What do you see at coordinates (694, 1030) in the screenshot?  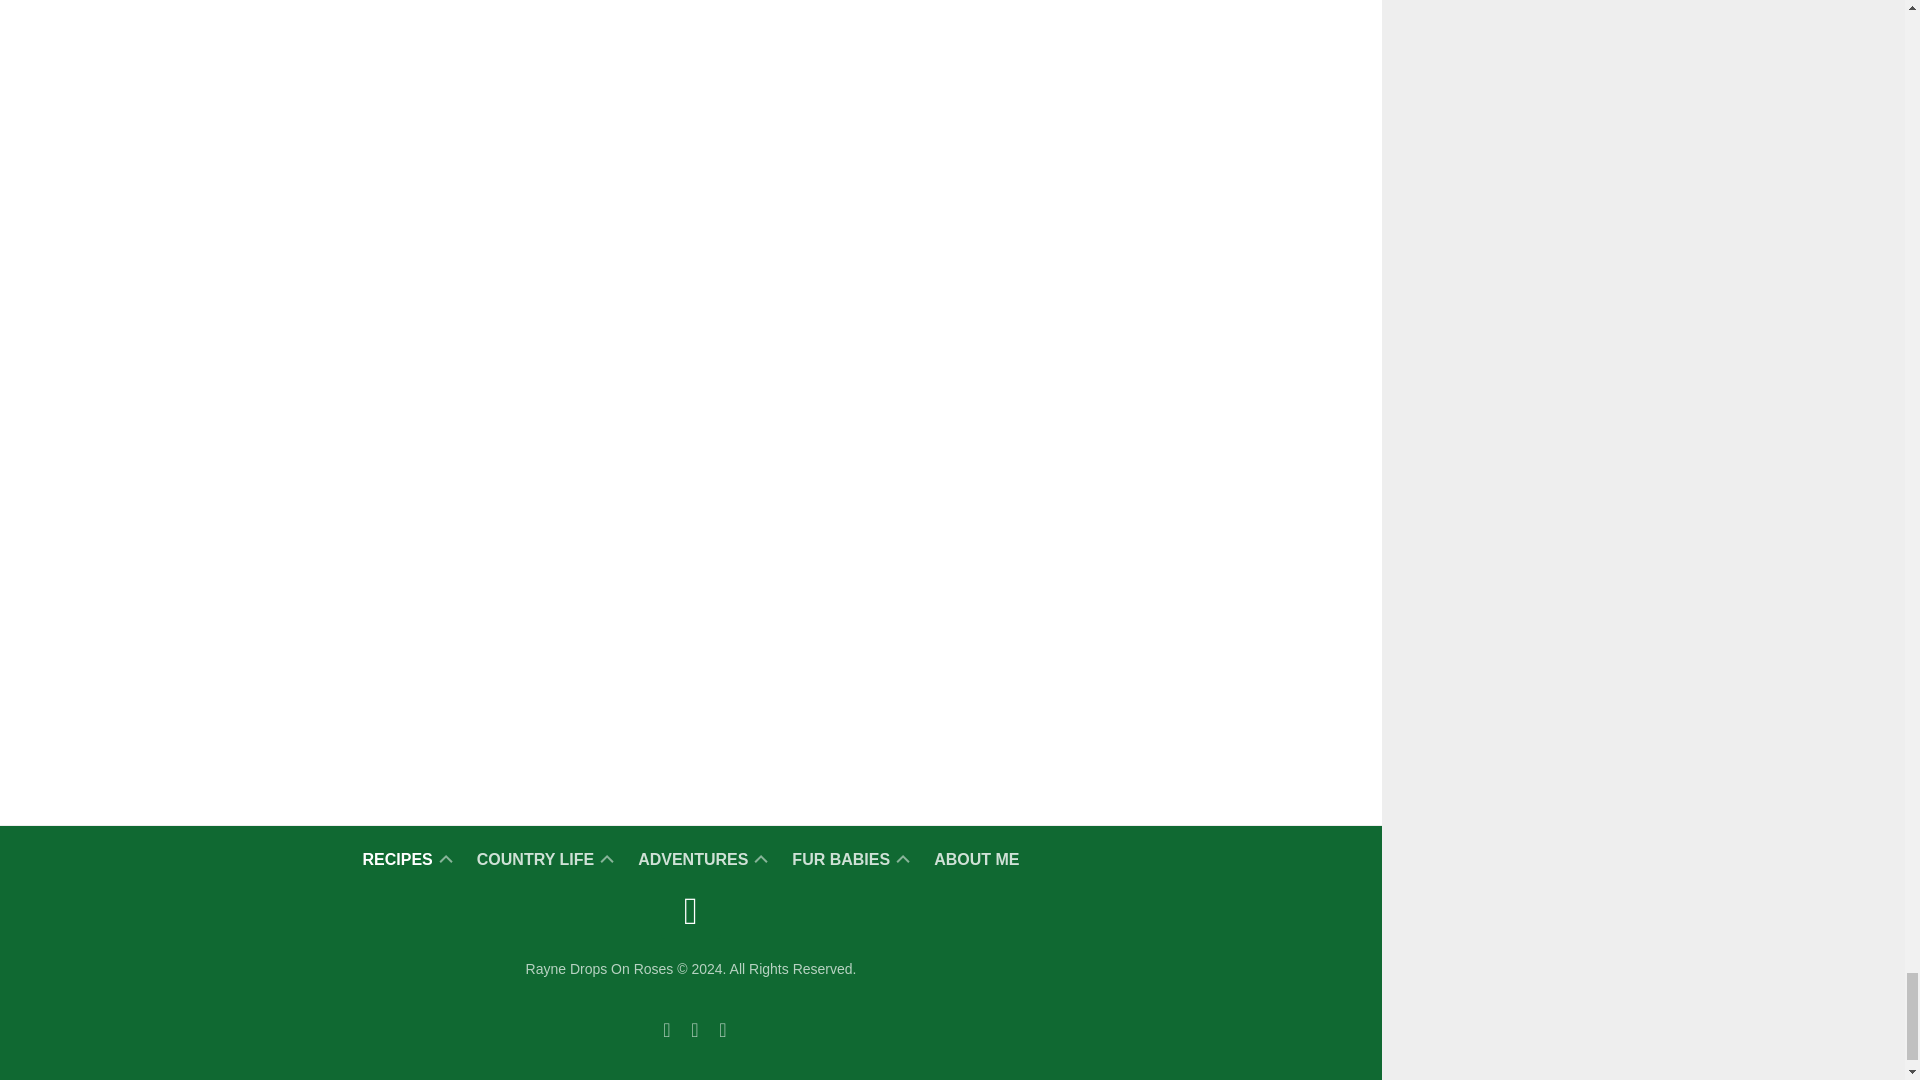 I see `Twitter` at bounding box center [694, 1030].